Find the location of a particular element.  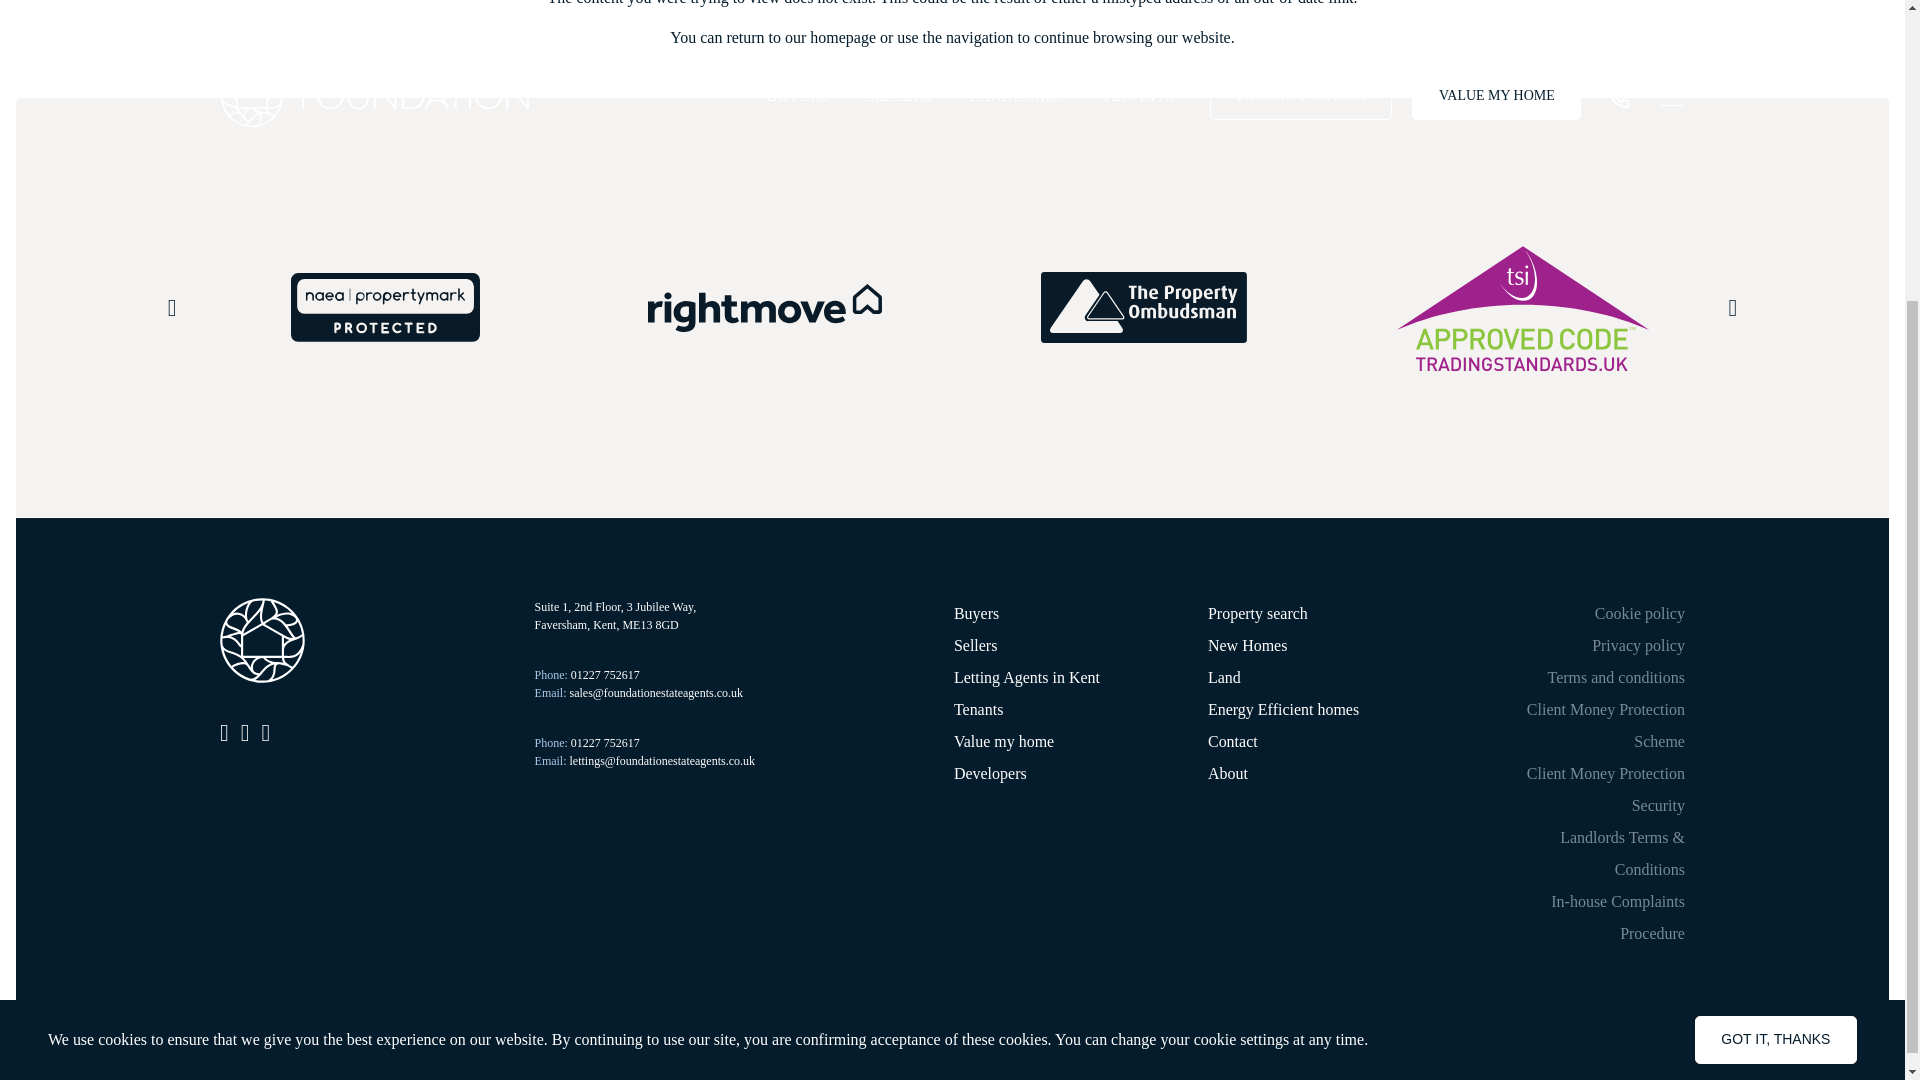

Phone: 01227 752617 is located at coordinates (587, 674).